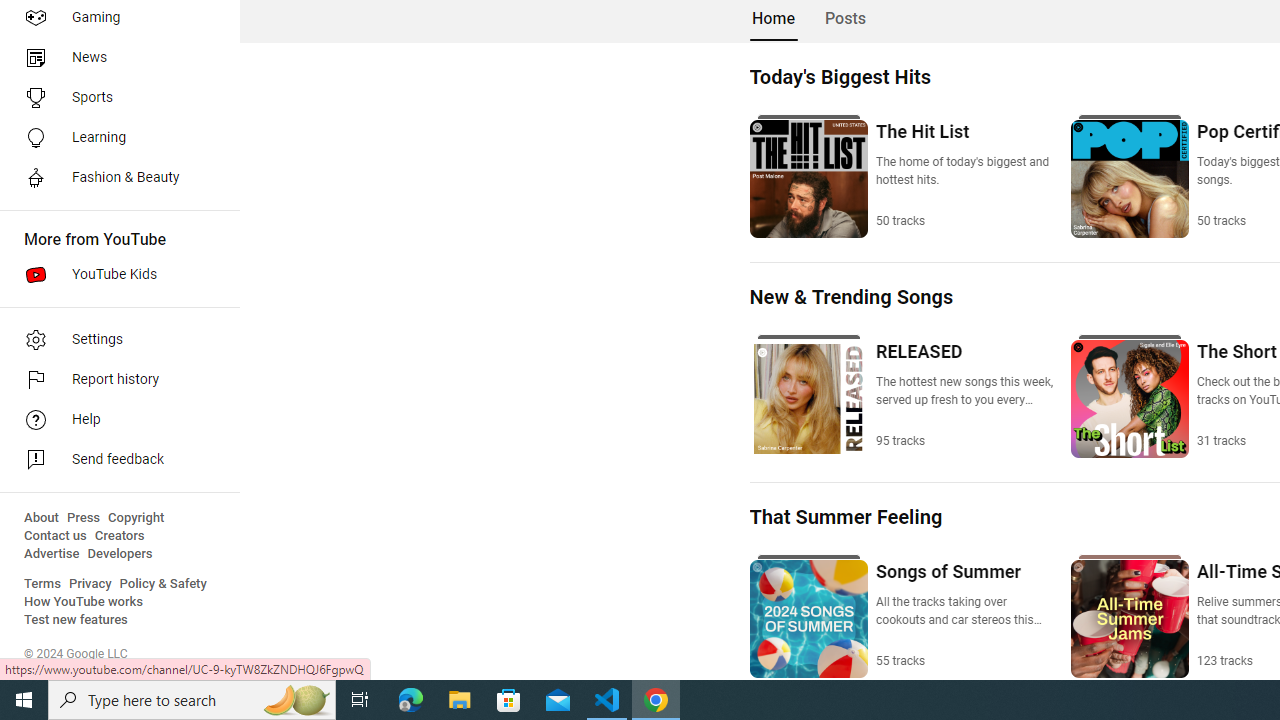 This screenshot has width=1280, height=720. I want to click on Privacy, so click(90, 584).